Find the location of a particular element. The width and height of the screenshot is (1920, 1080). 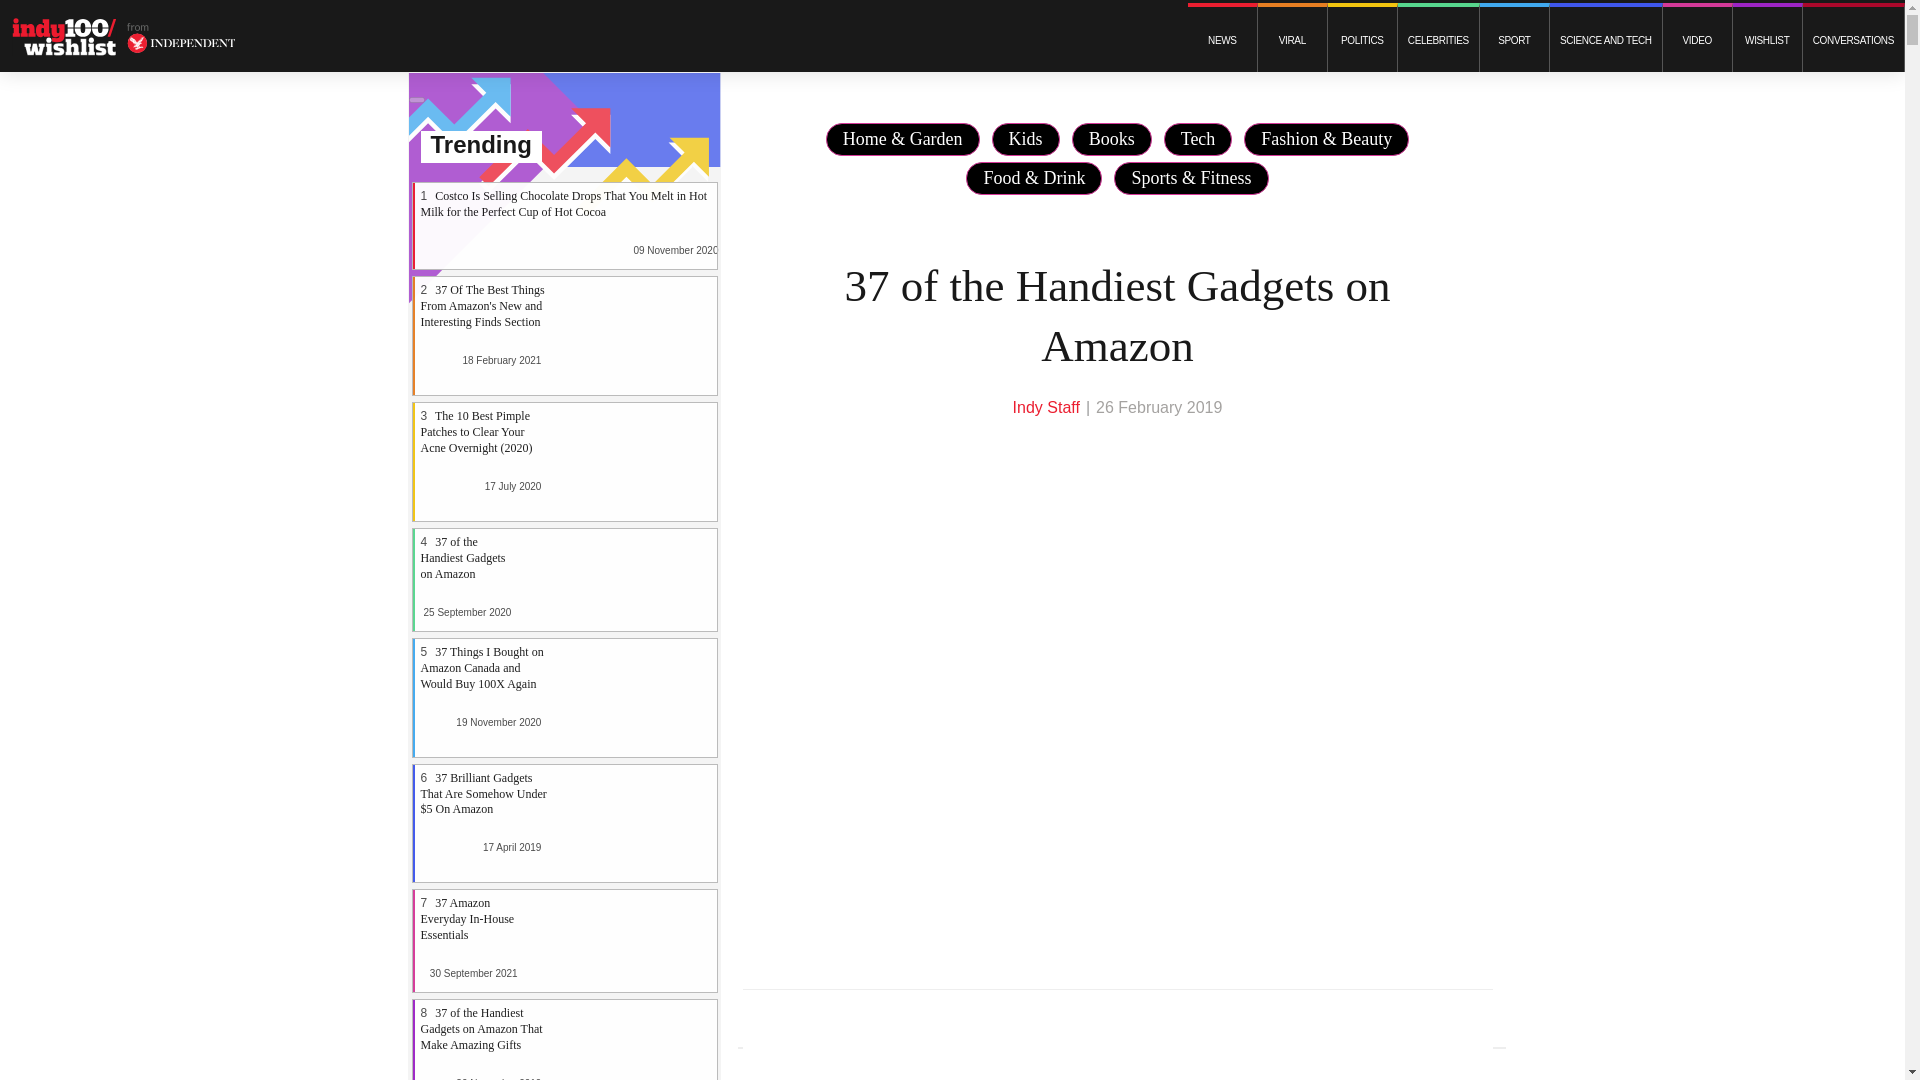

Books is located at coordinates (1111, 138).